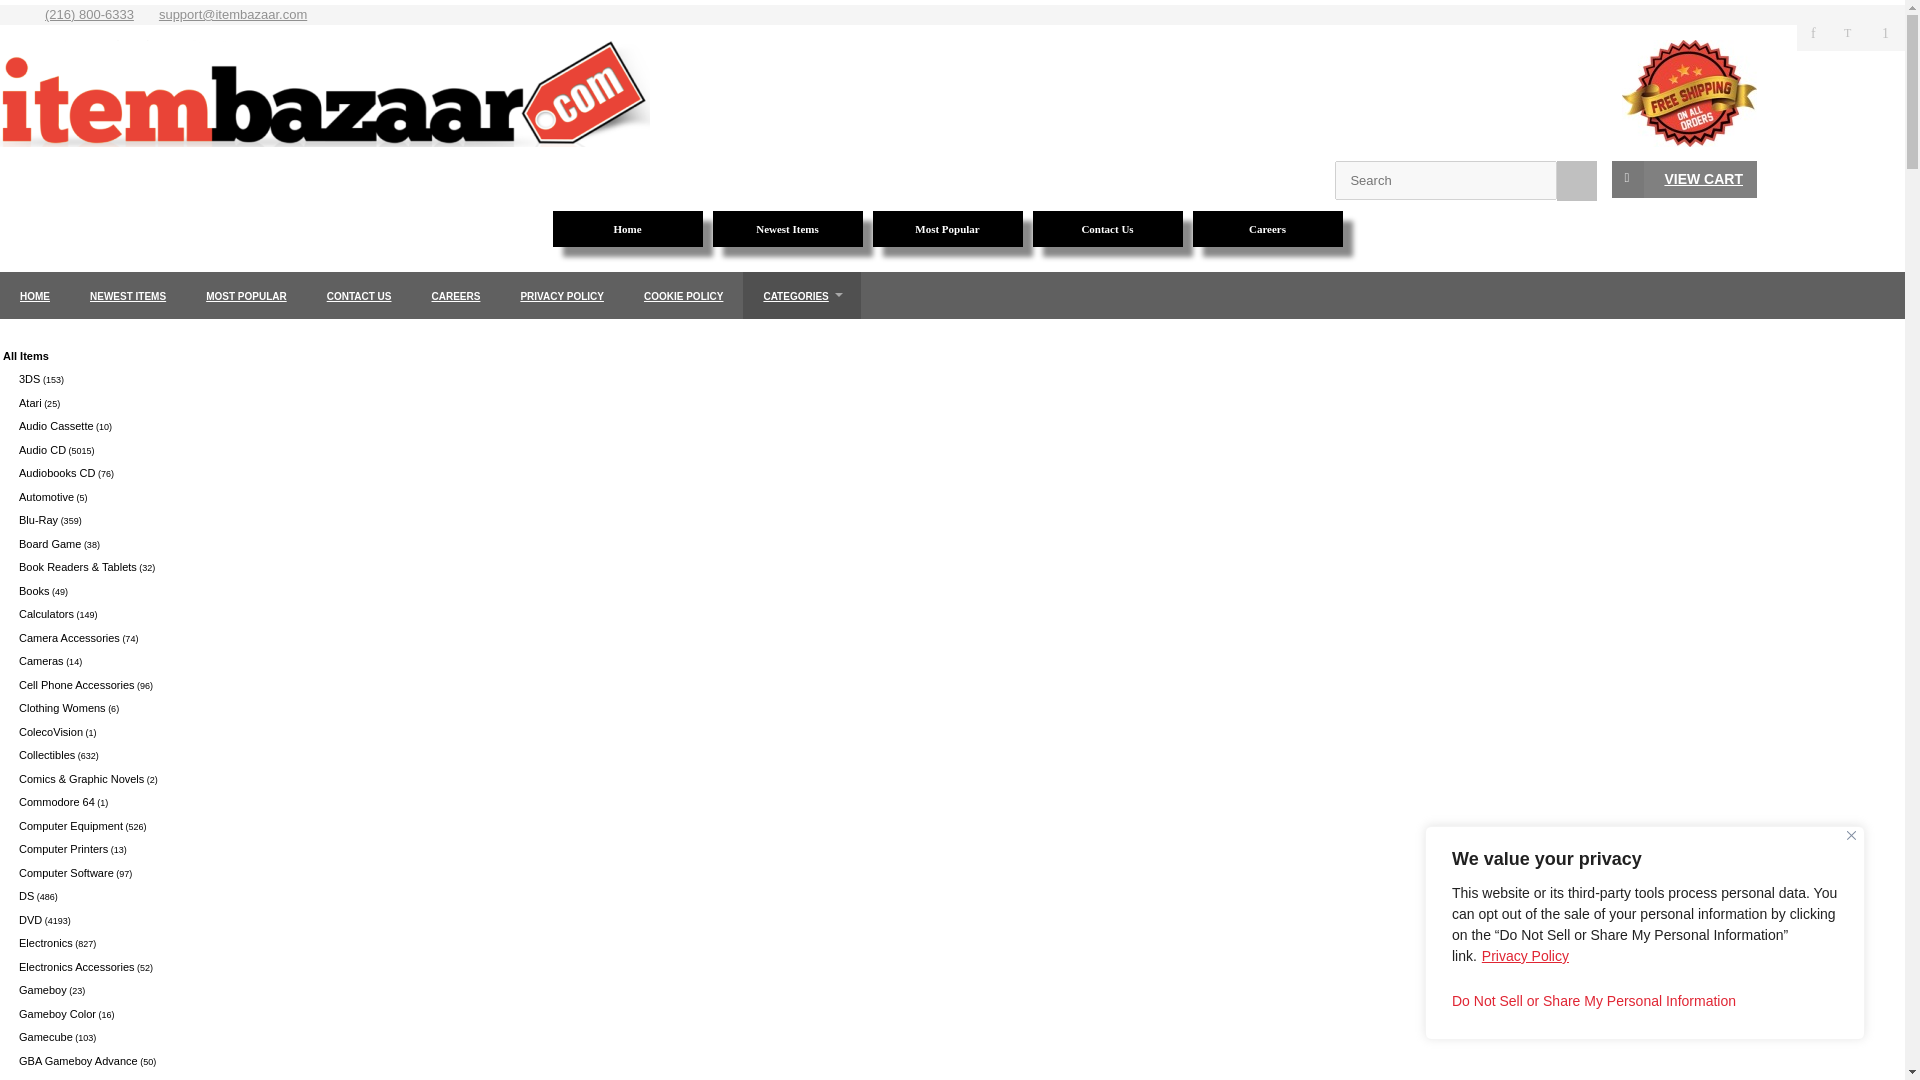  Describe the element at coordinates (792, 228) in the screenshot. I see `Newest Items` at that location.